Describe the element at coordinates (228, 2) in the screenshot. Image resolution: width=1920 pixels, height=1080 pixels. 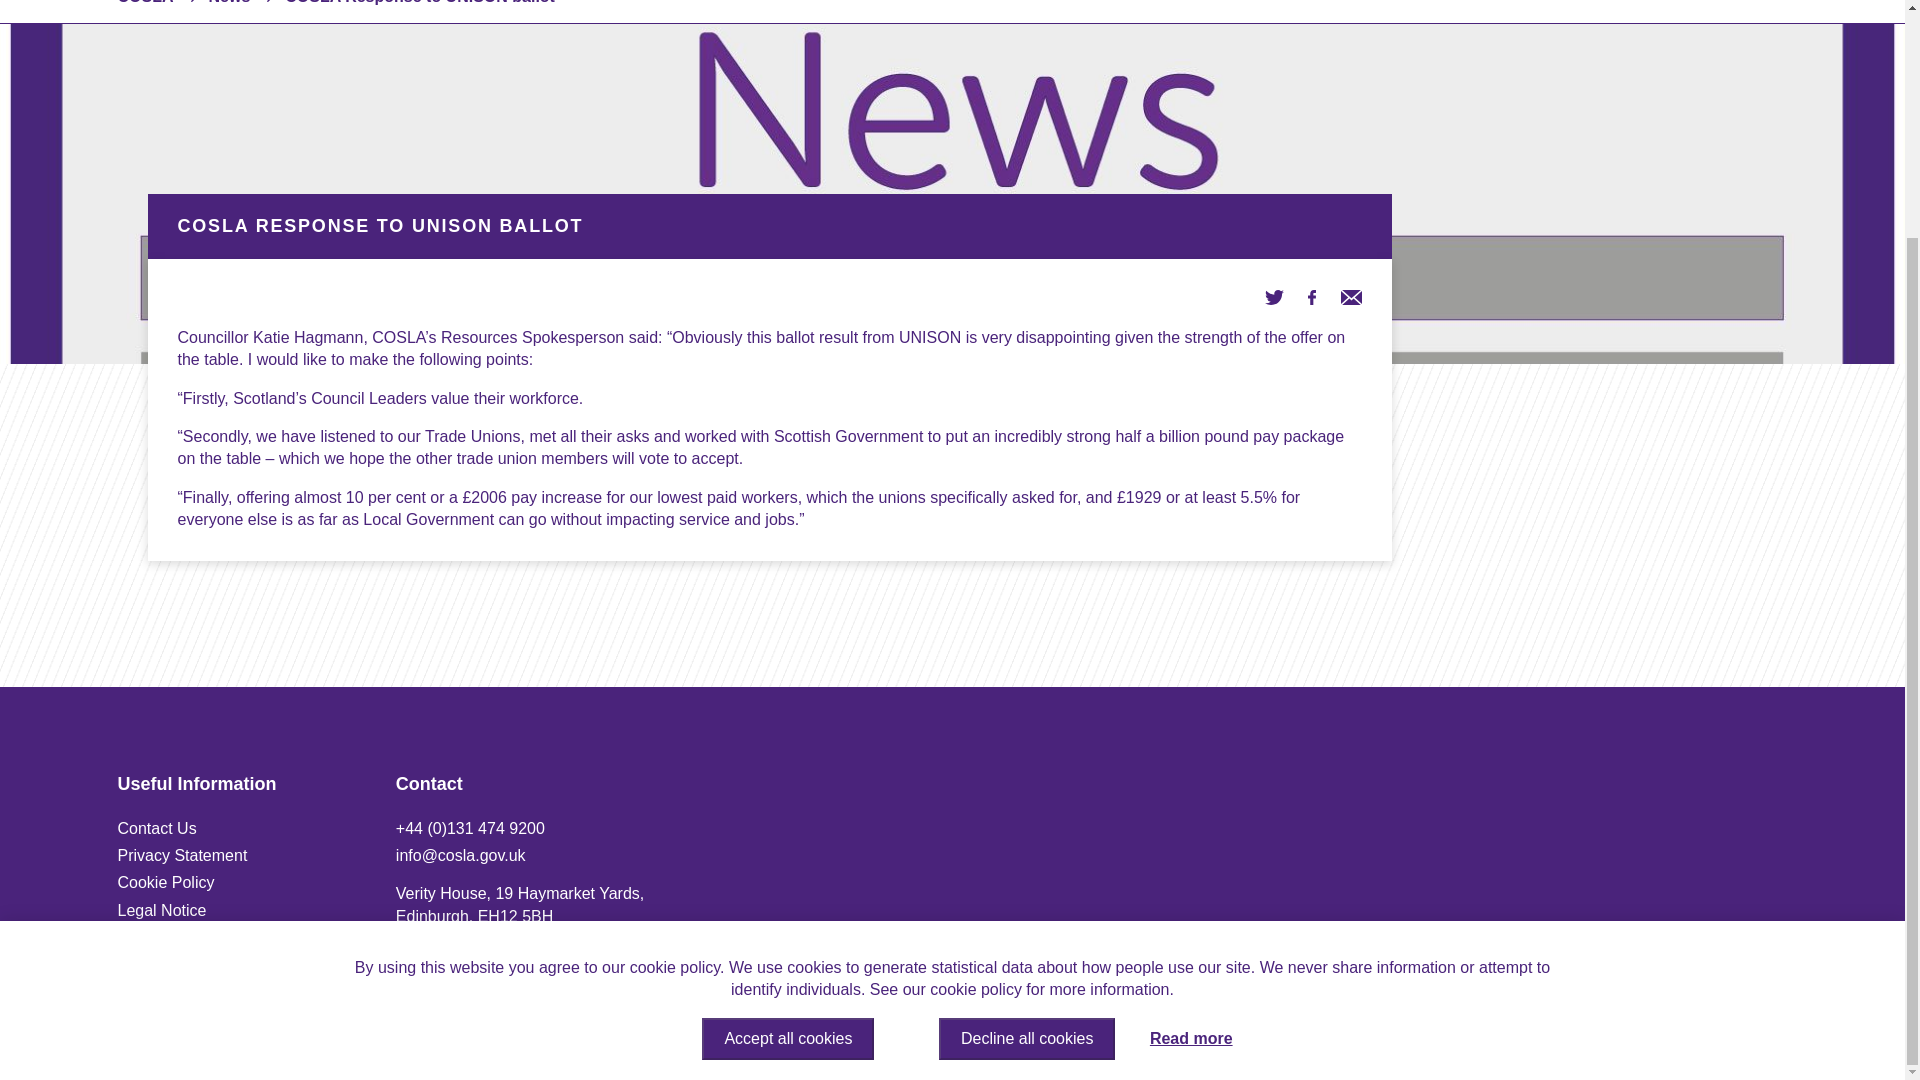
I see `Link to News` at that location.